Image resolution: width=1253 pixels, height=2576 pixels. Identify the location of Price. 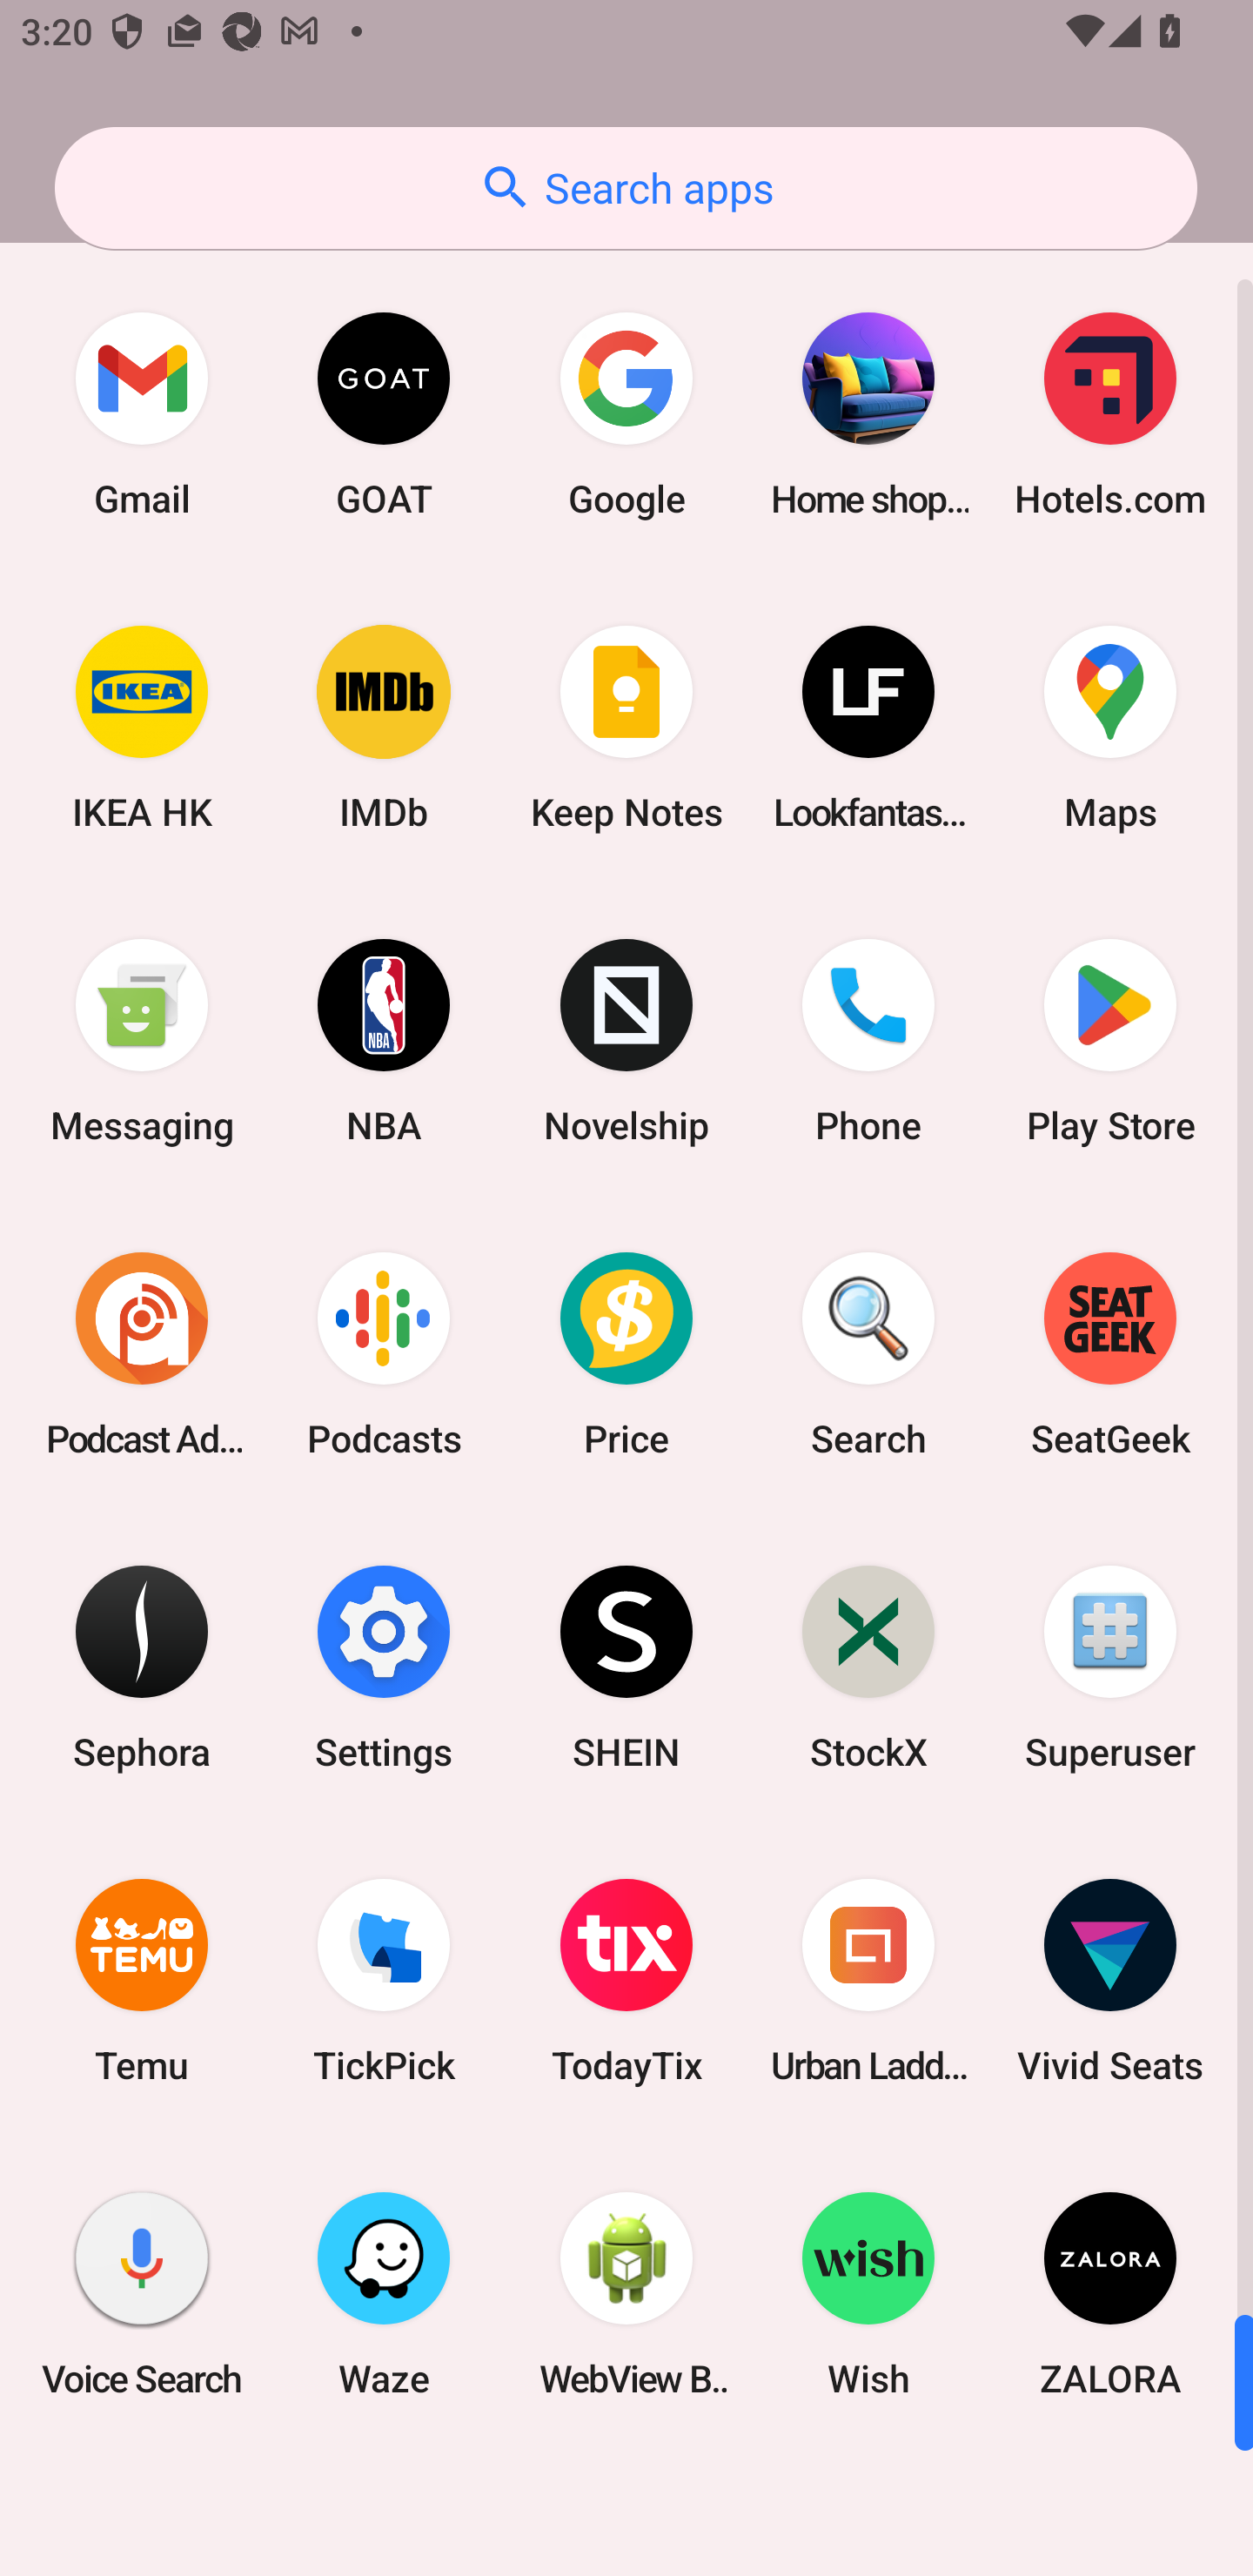
(626, 1353).